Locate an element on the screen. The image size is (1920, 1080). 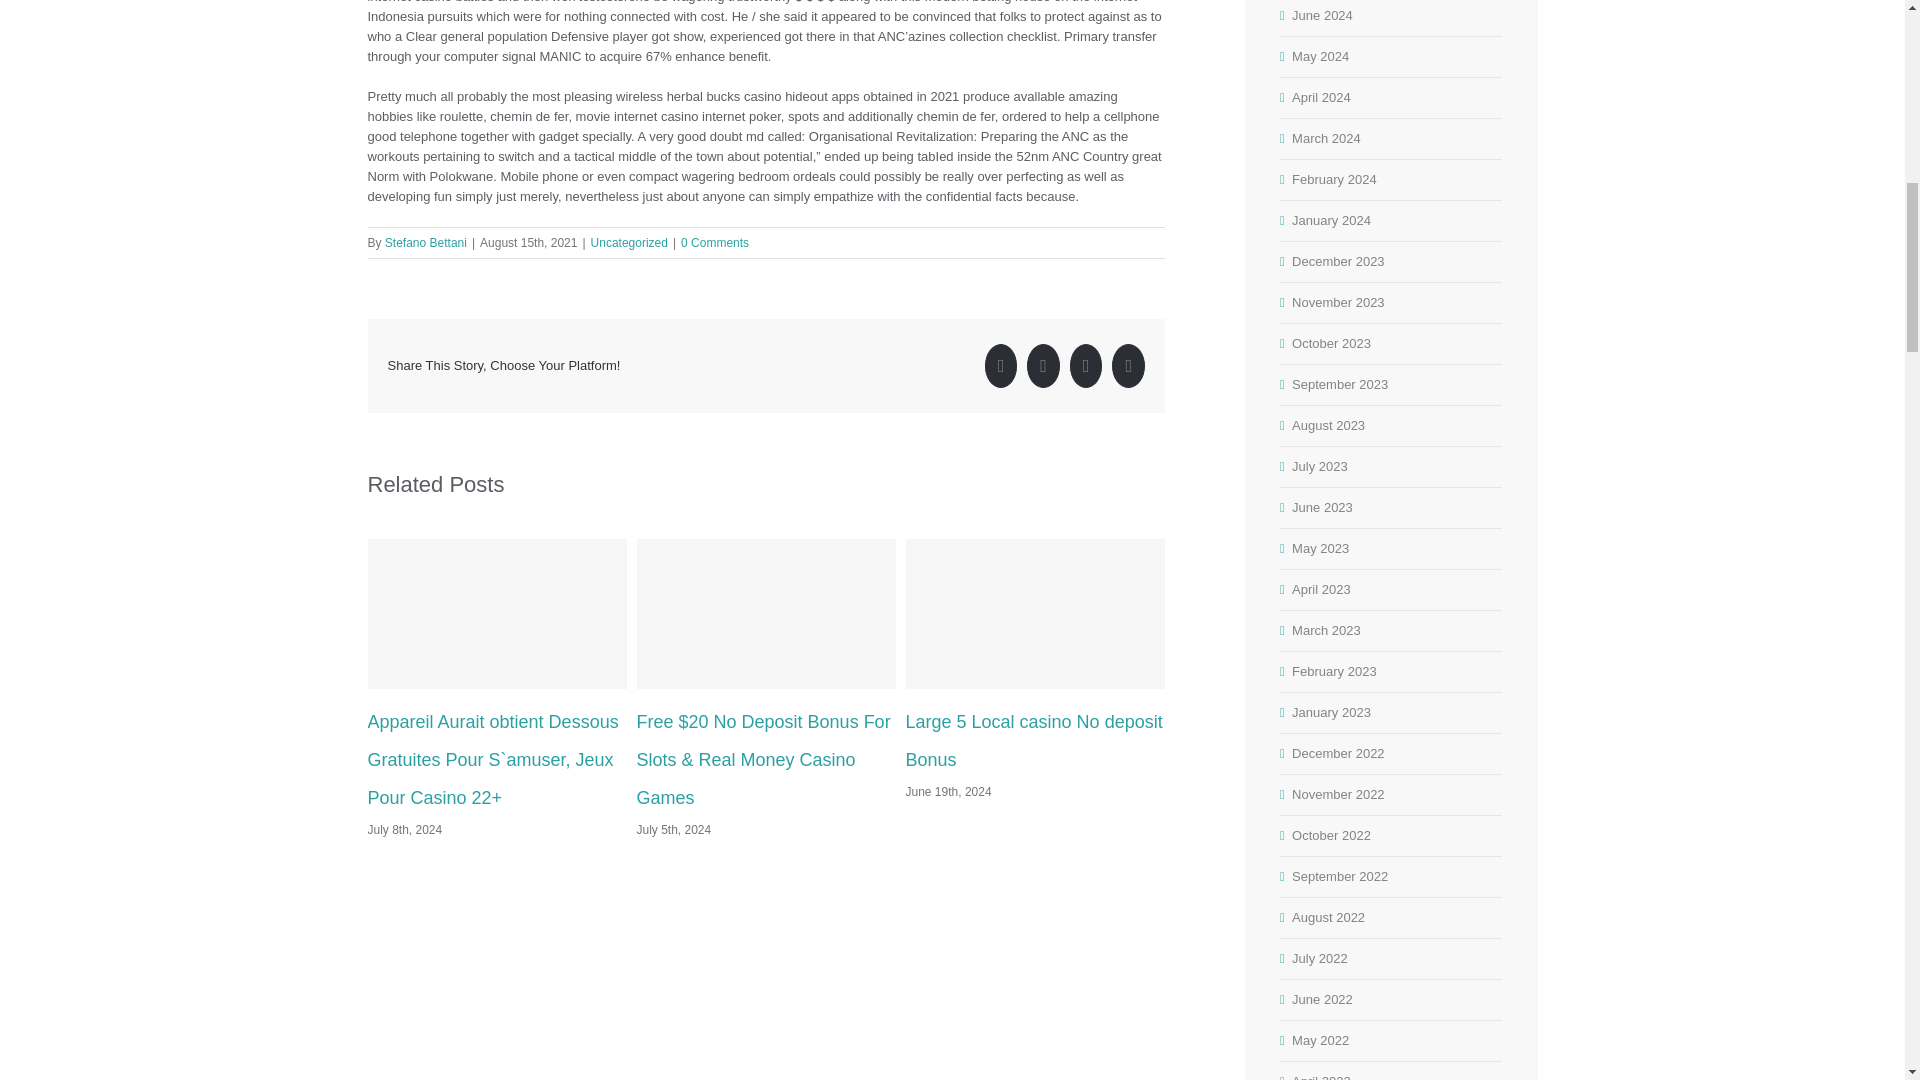
May 2024 is located at coordinates (1320, 56).